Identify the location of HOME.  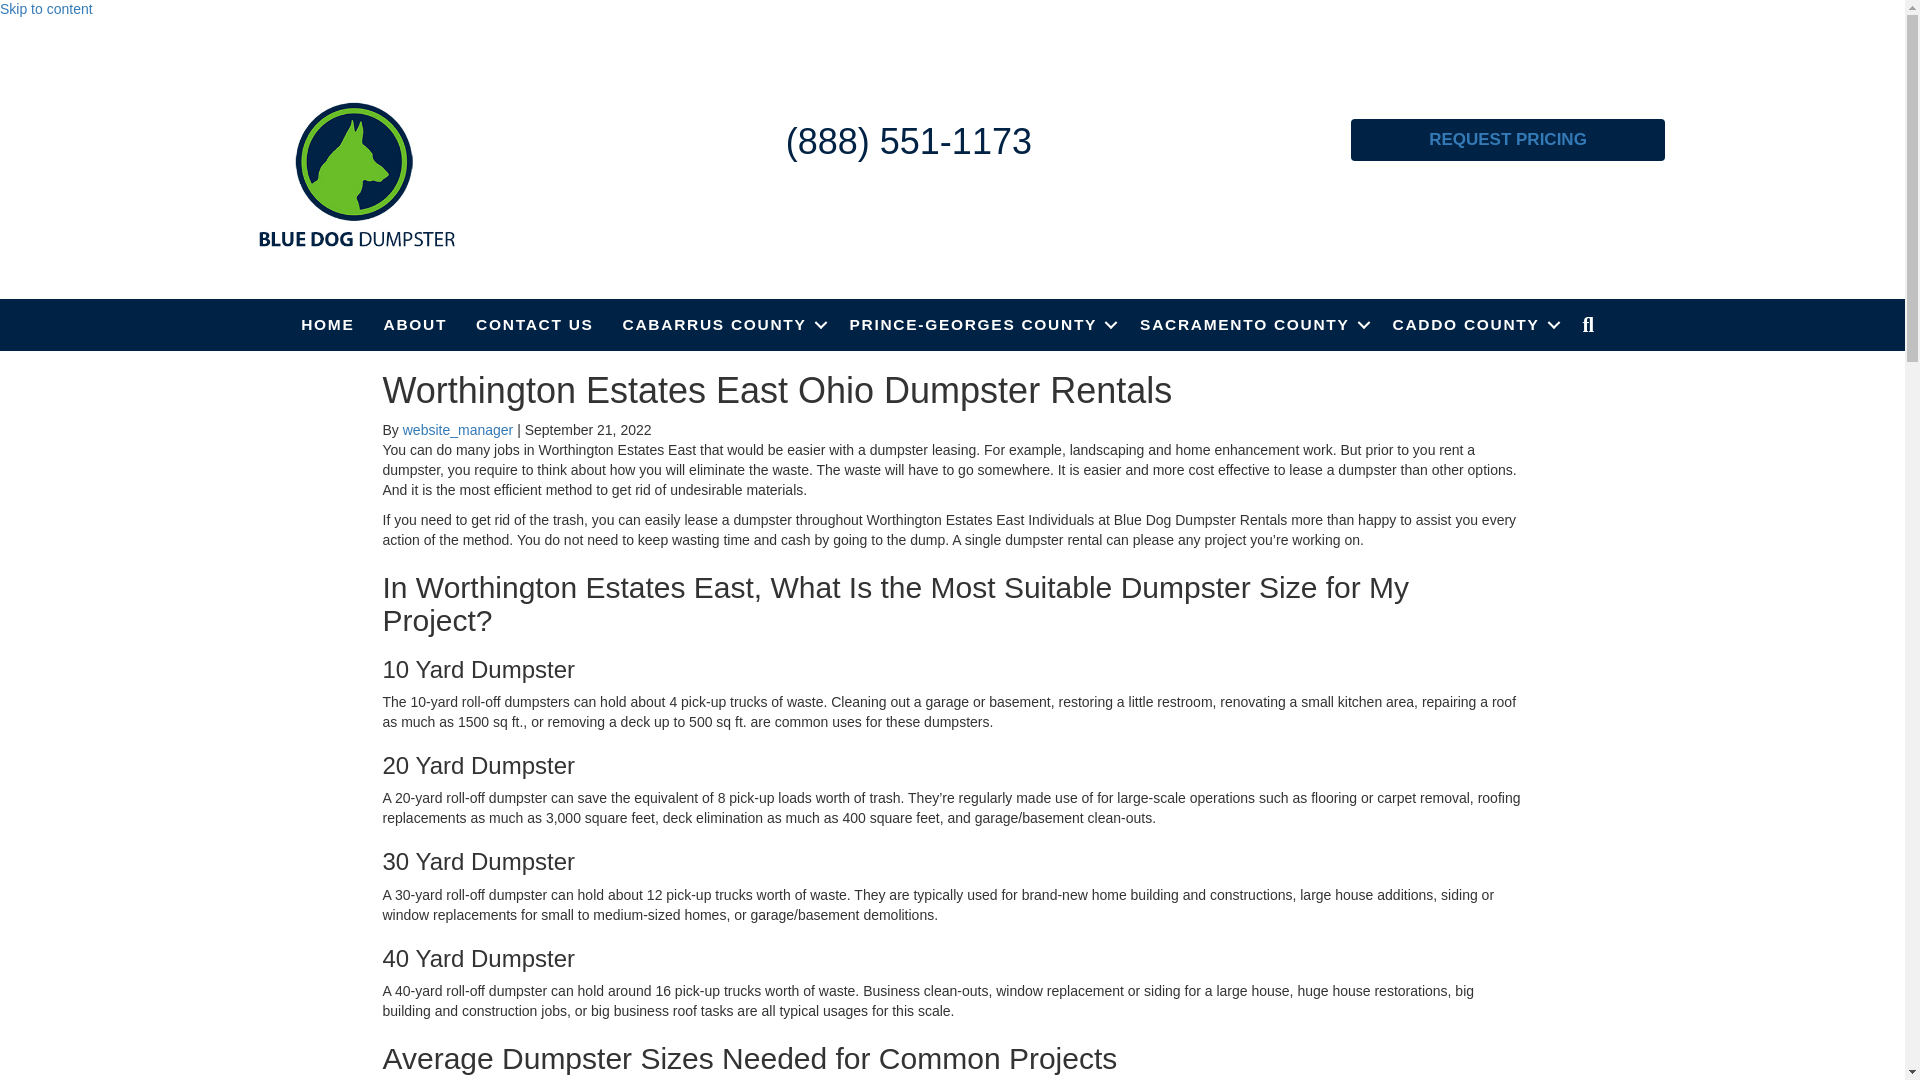
(327, 324).